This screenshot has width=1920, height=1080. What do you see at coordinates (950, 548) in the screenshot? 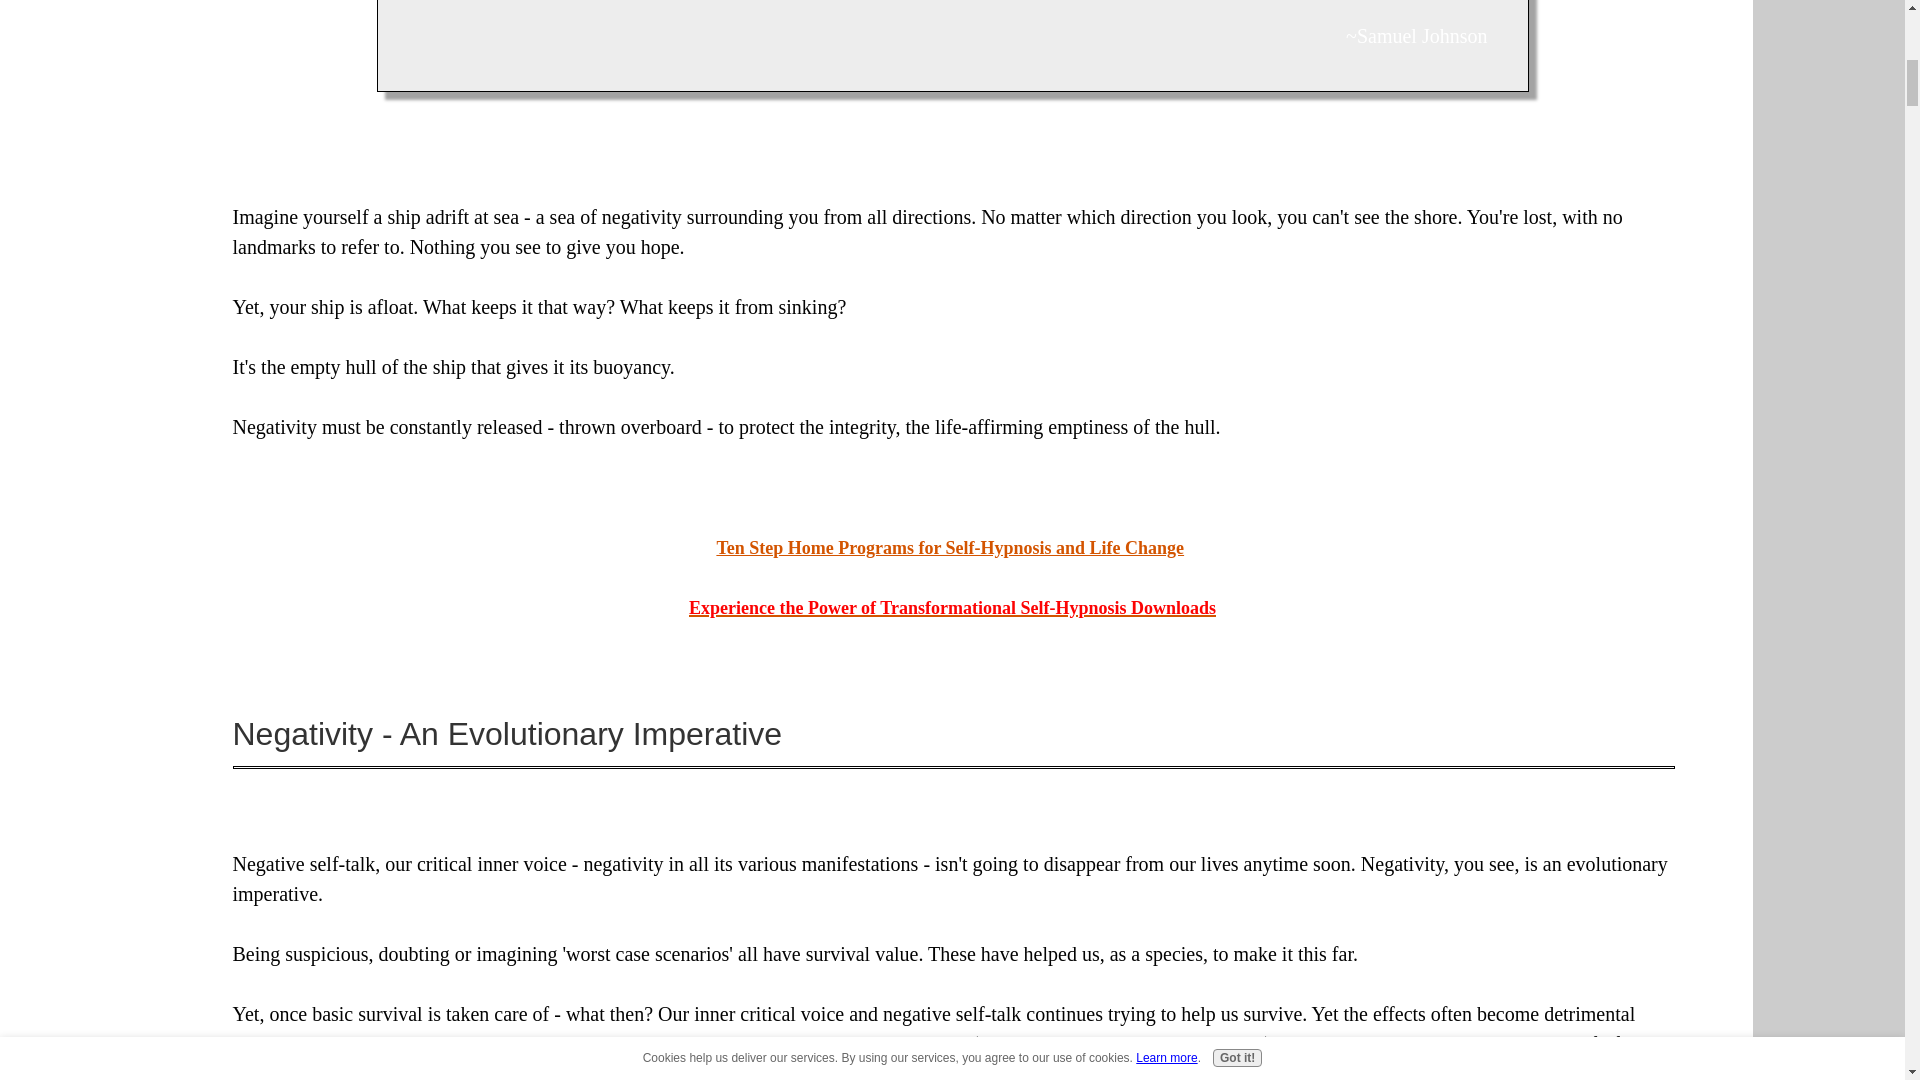
I see `Ten Step Home Programs for Self-Hypnosis and Life Change` at bounding box center [950, 548].